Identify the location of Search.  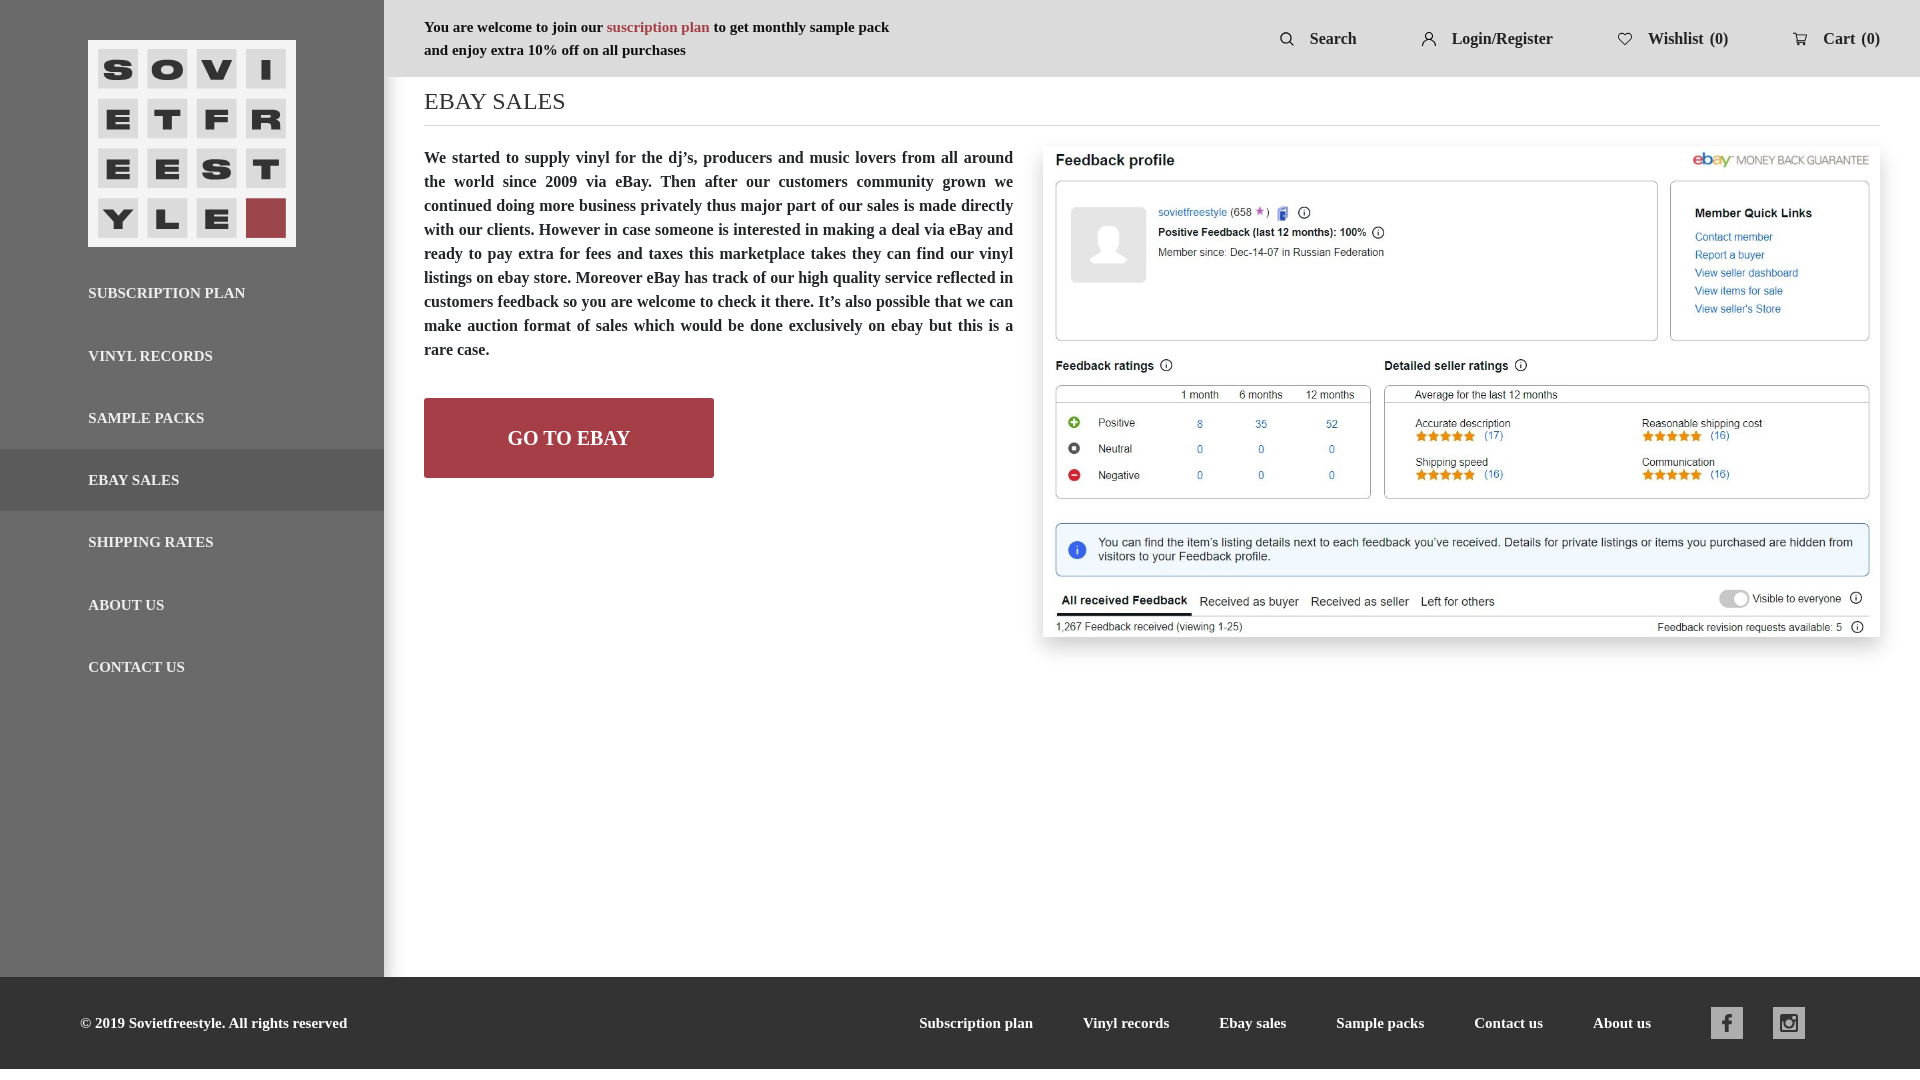
(1318, 37).